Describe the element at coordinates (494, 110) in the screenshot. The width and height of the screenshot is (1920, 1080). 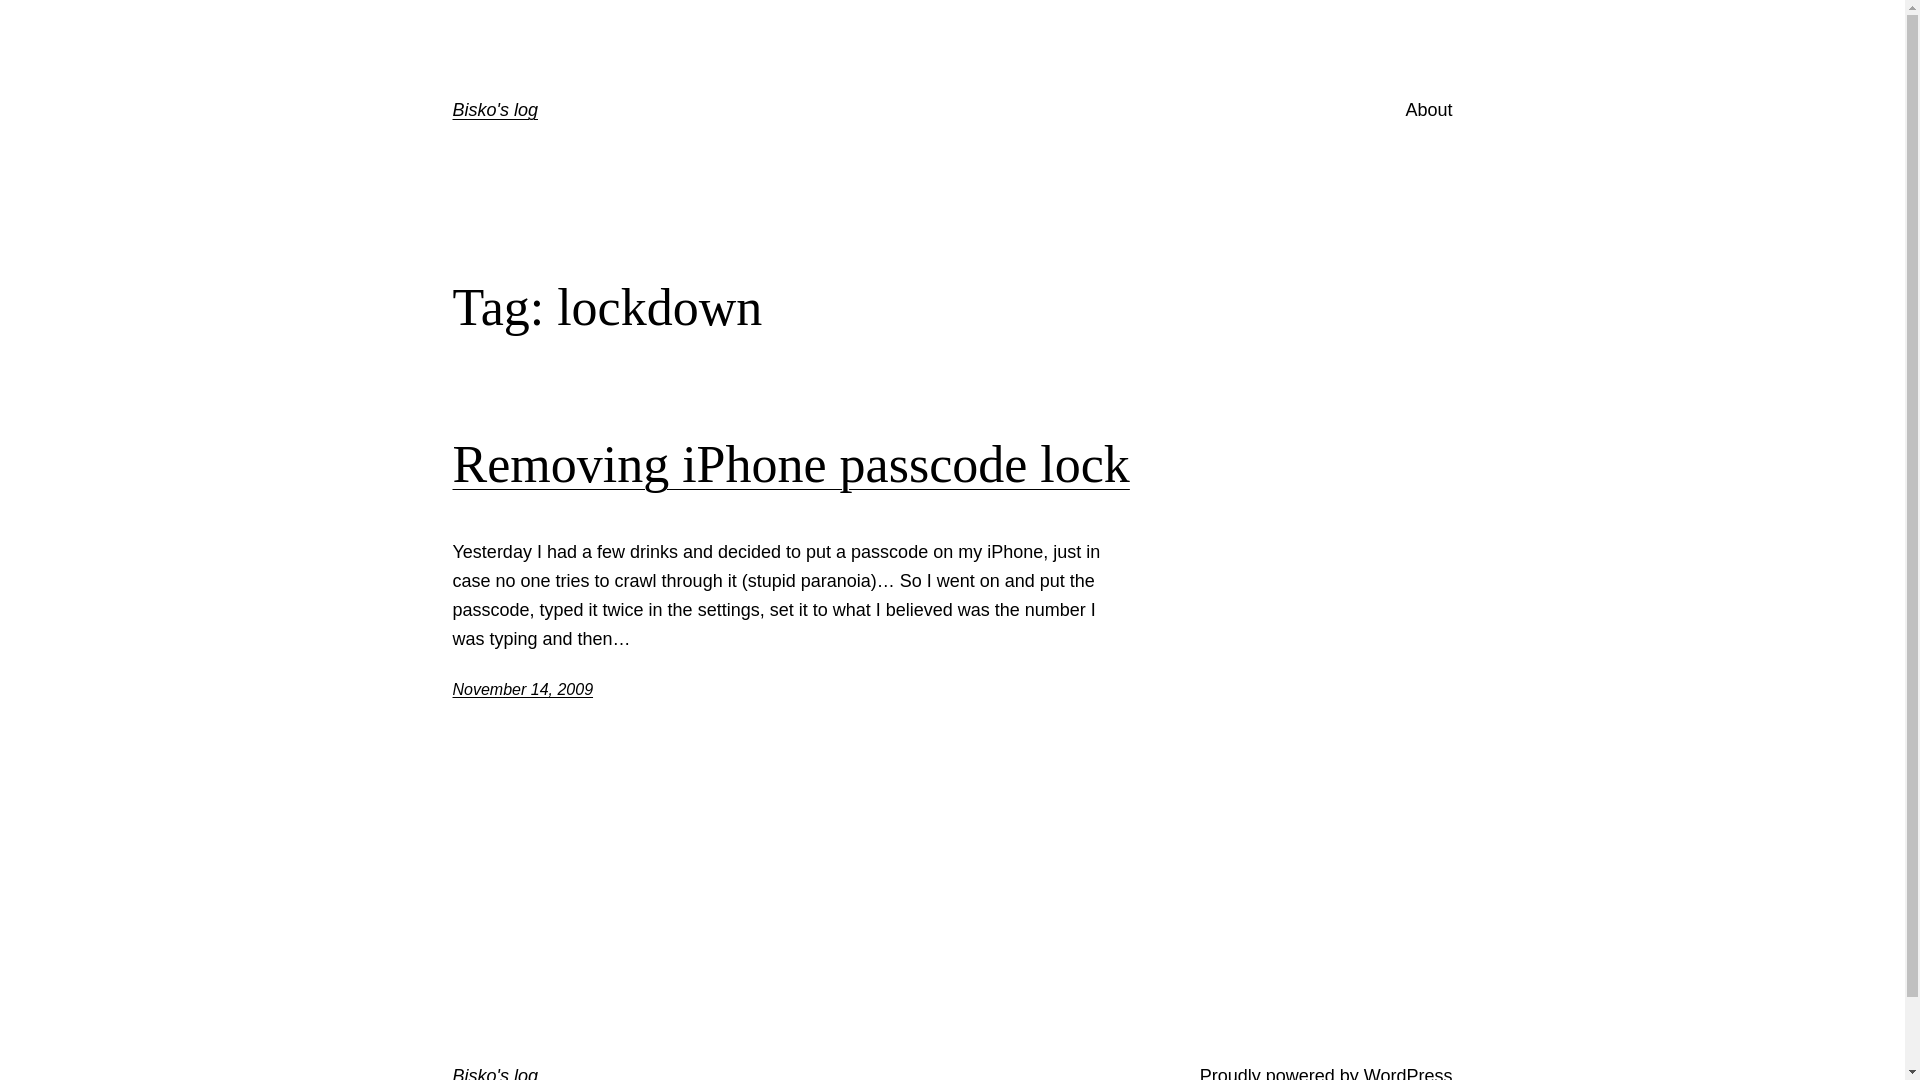
I see `Bisko's log` at that location.